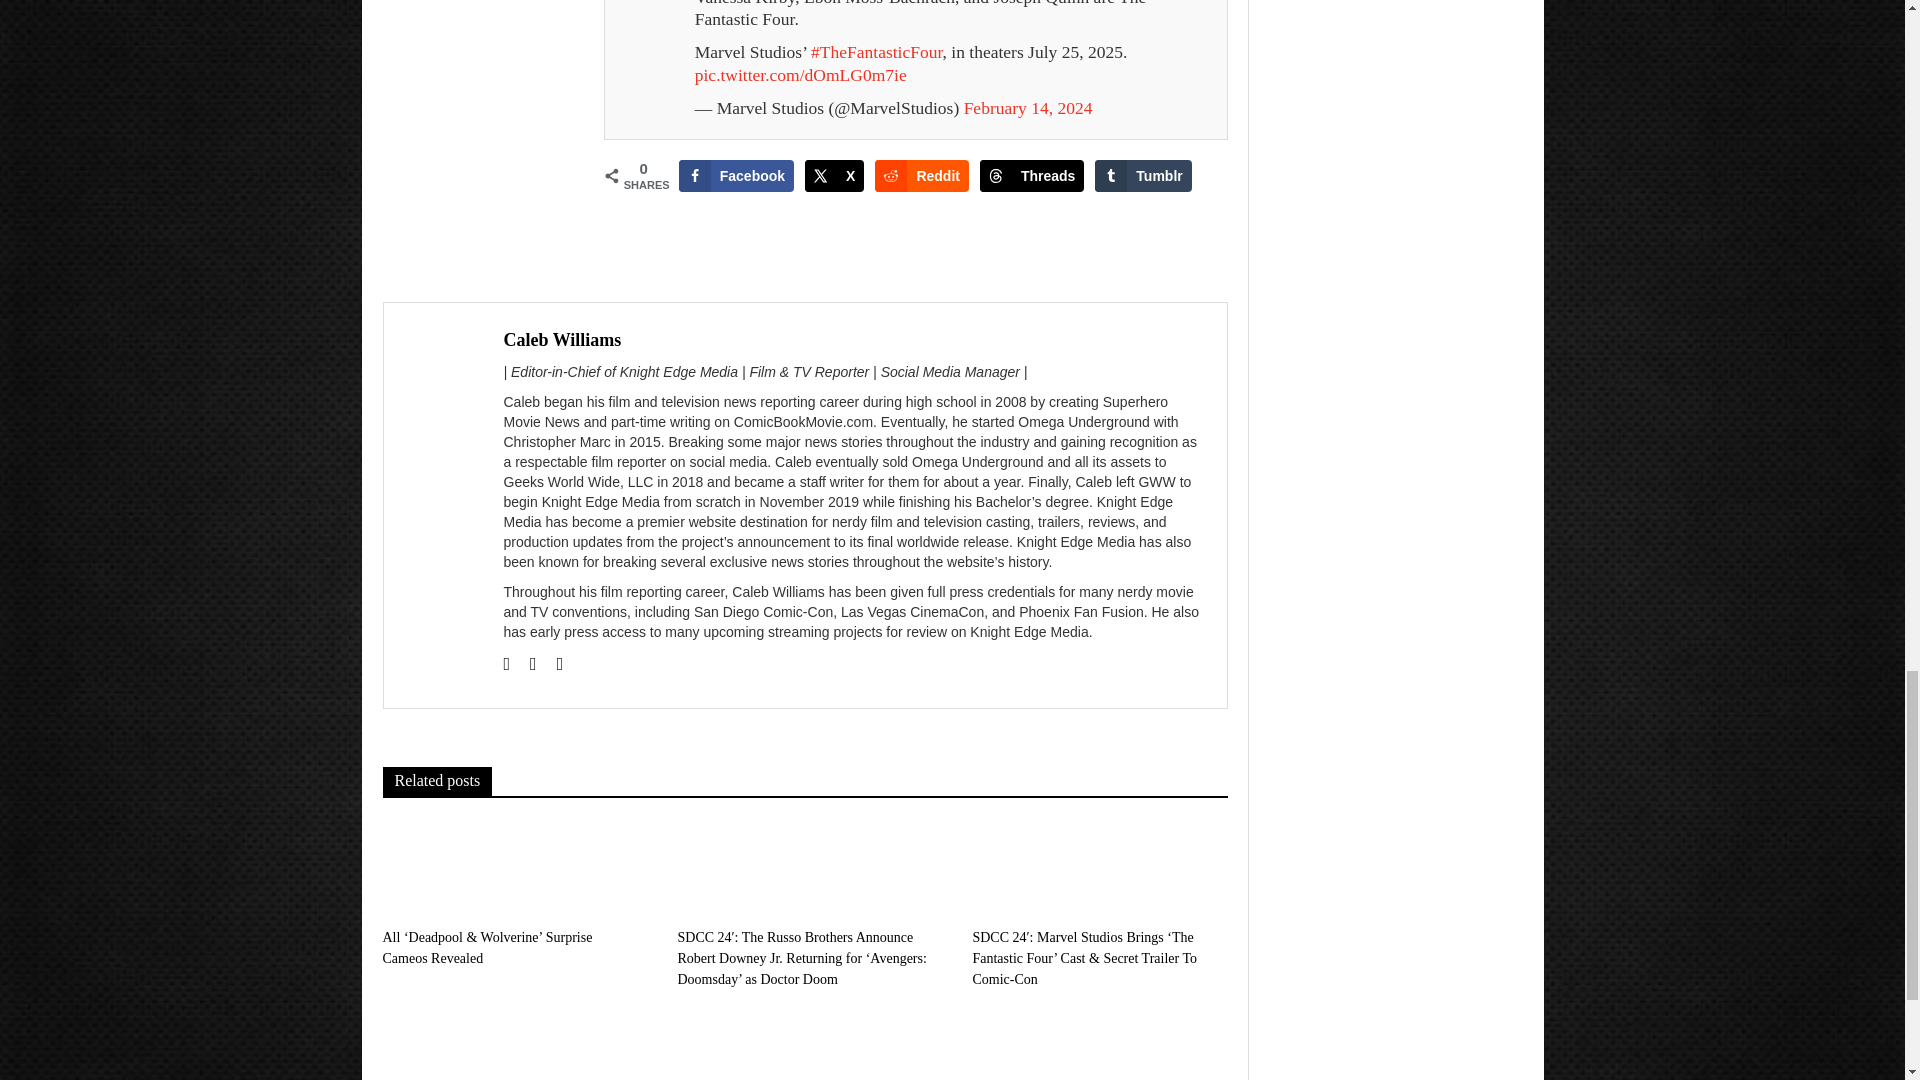 Image resolution: width=1920 pixels, height=1080 pixels. I want to click on Share on X, so click(834, 176).